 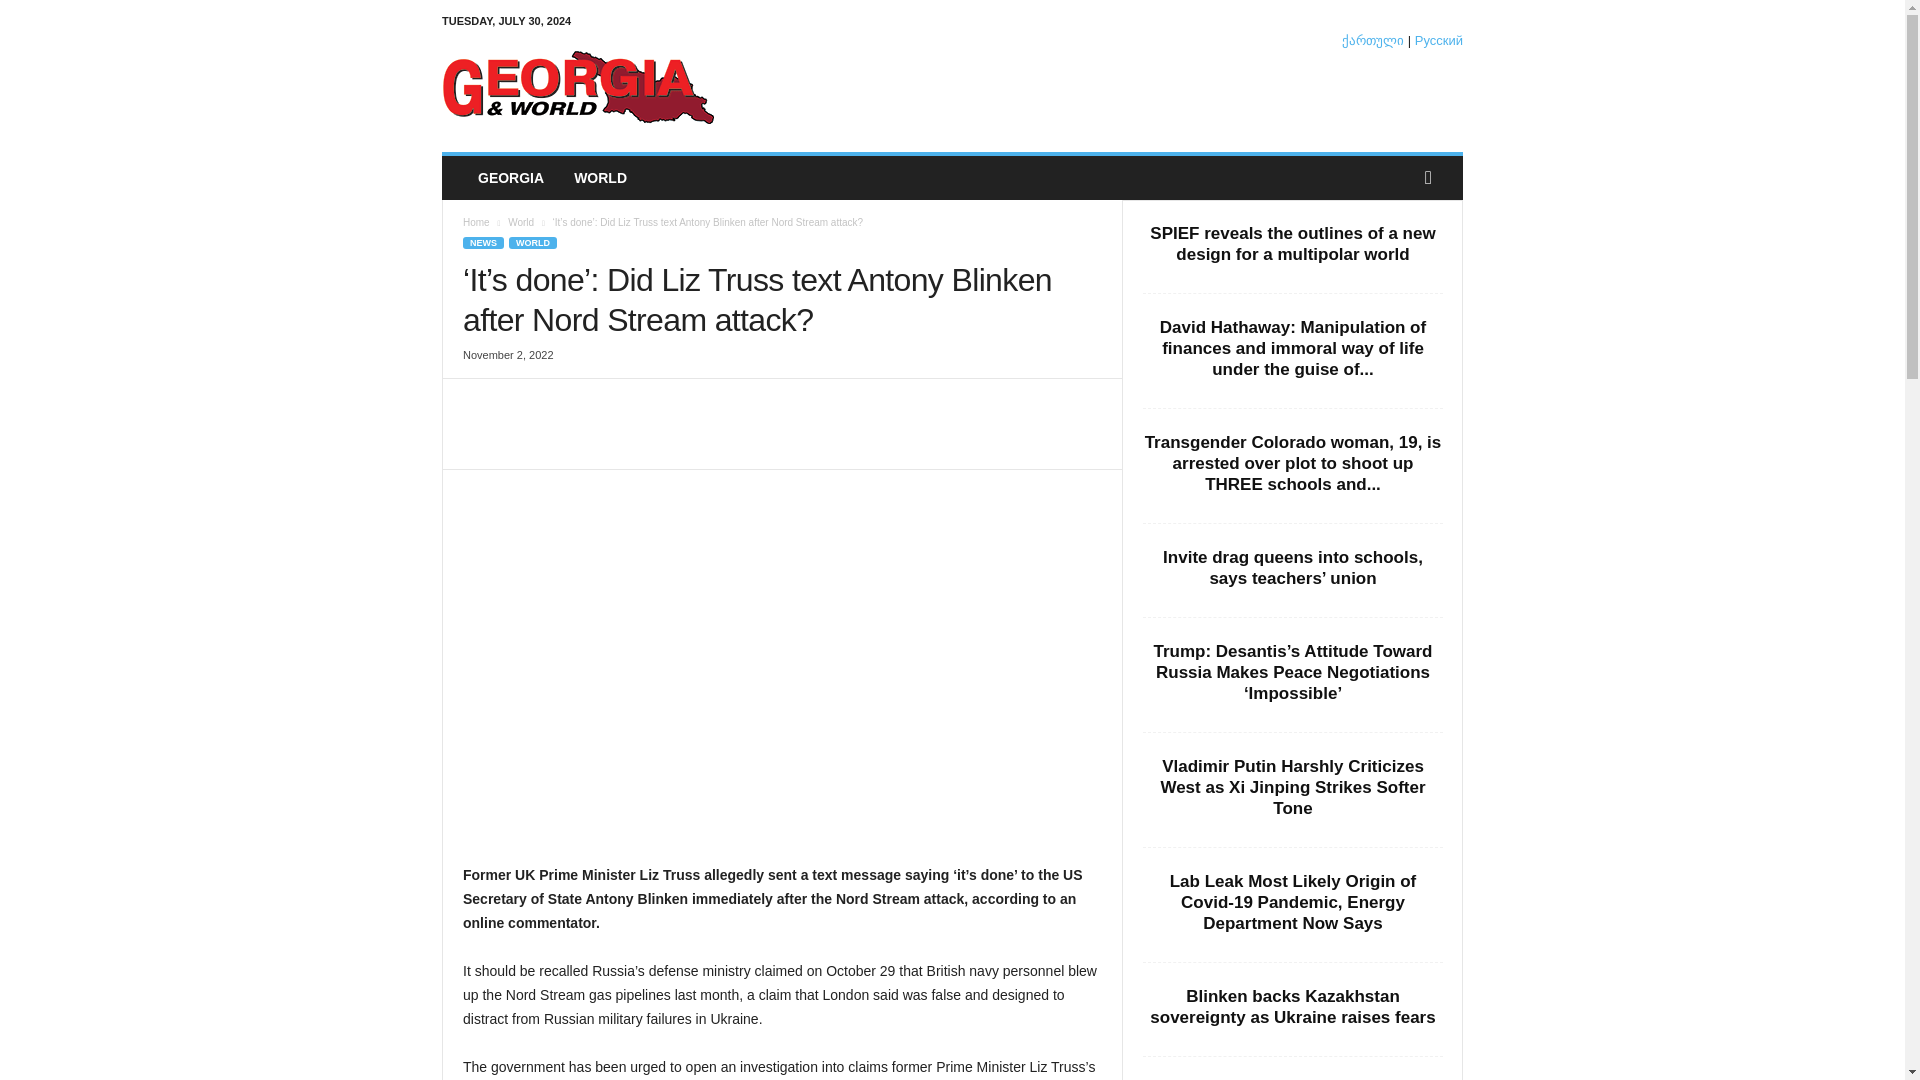 What do you see at coordinates (600, 177) in the screenshot?
I see `WORLD` at bounding box center [600, 177].